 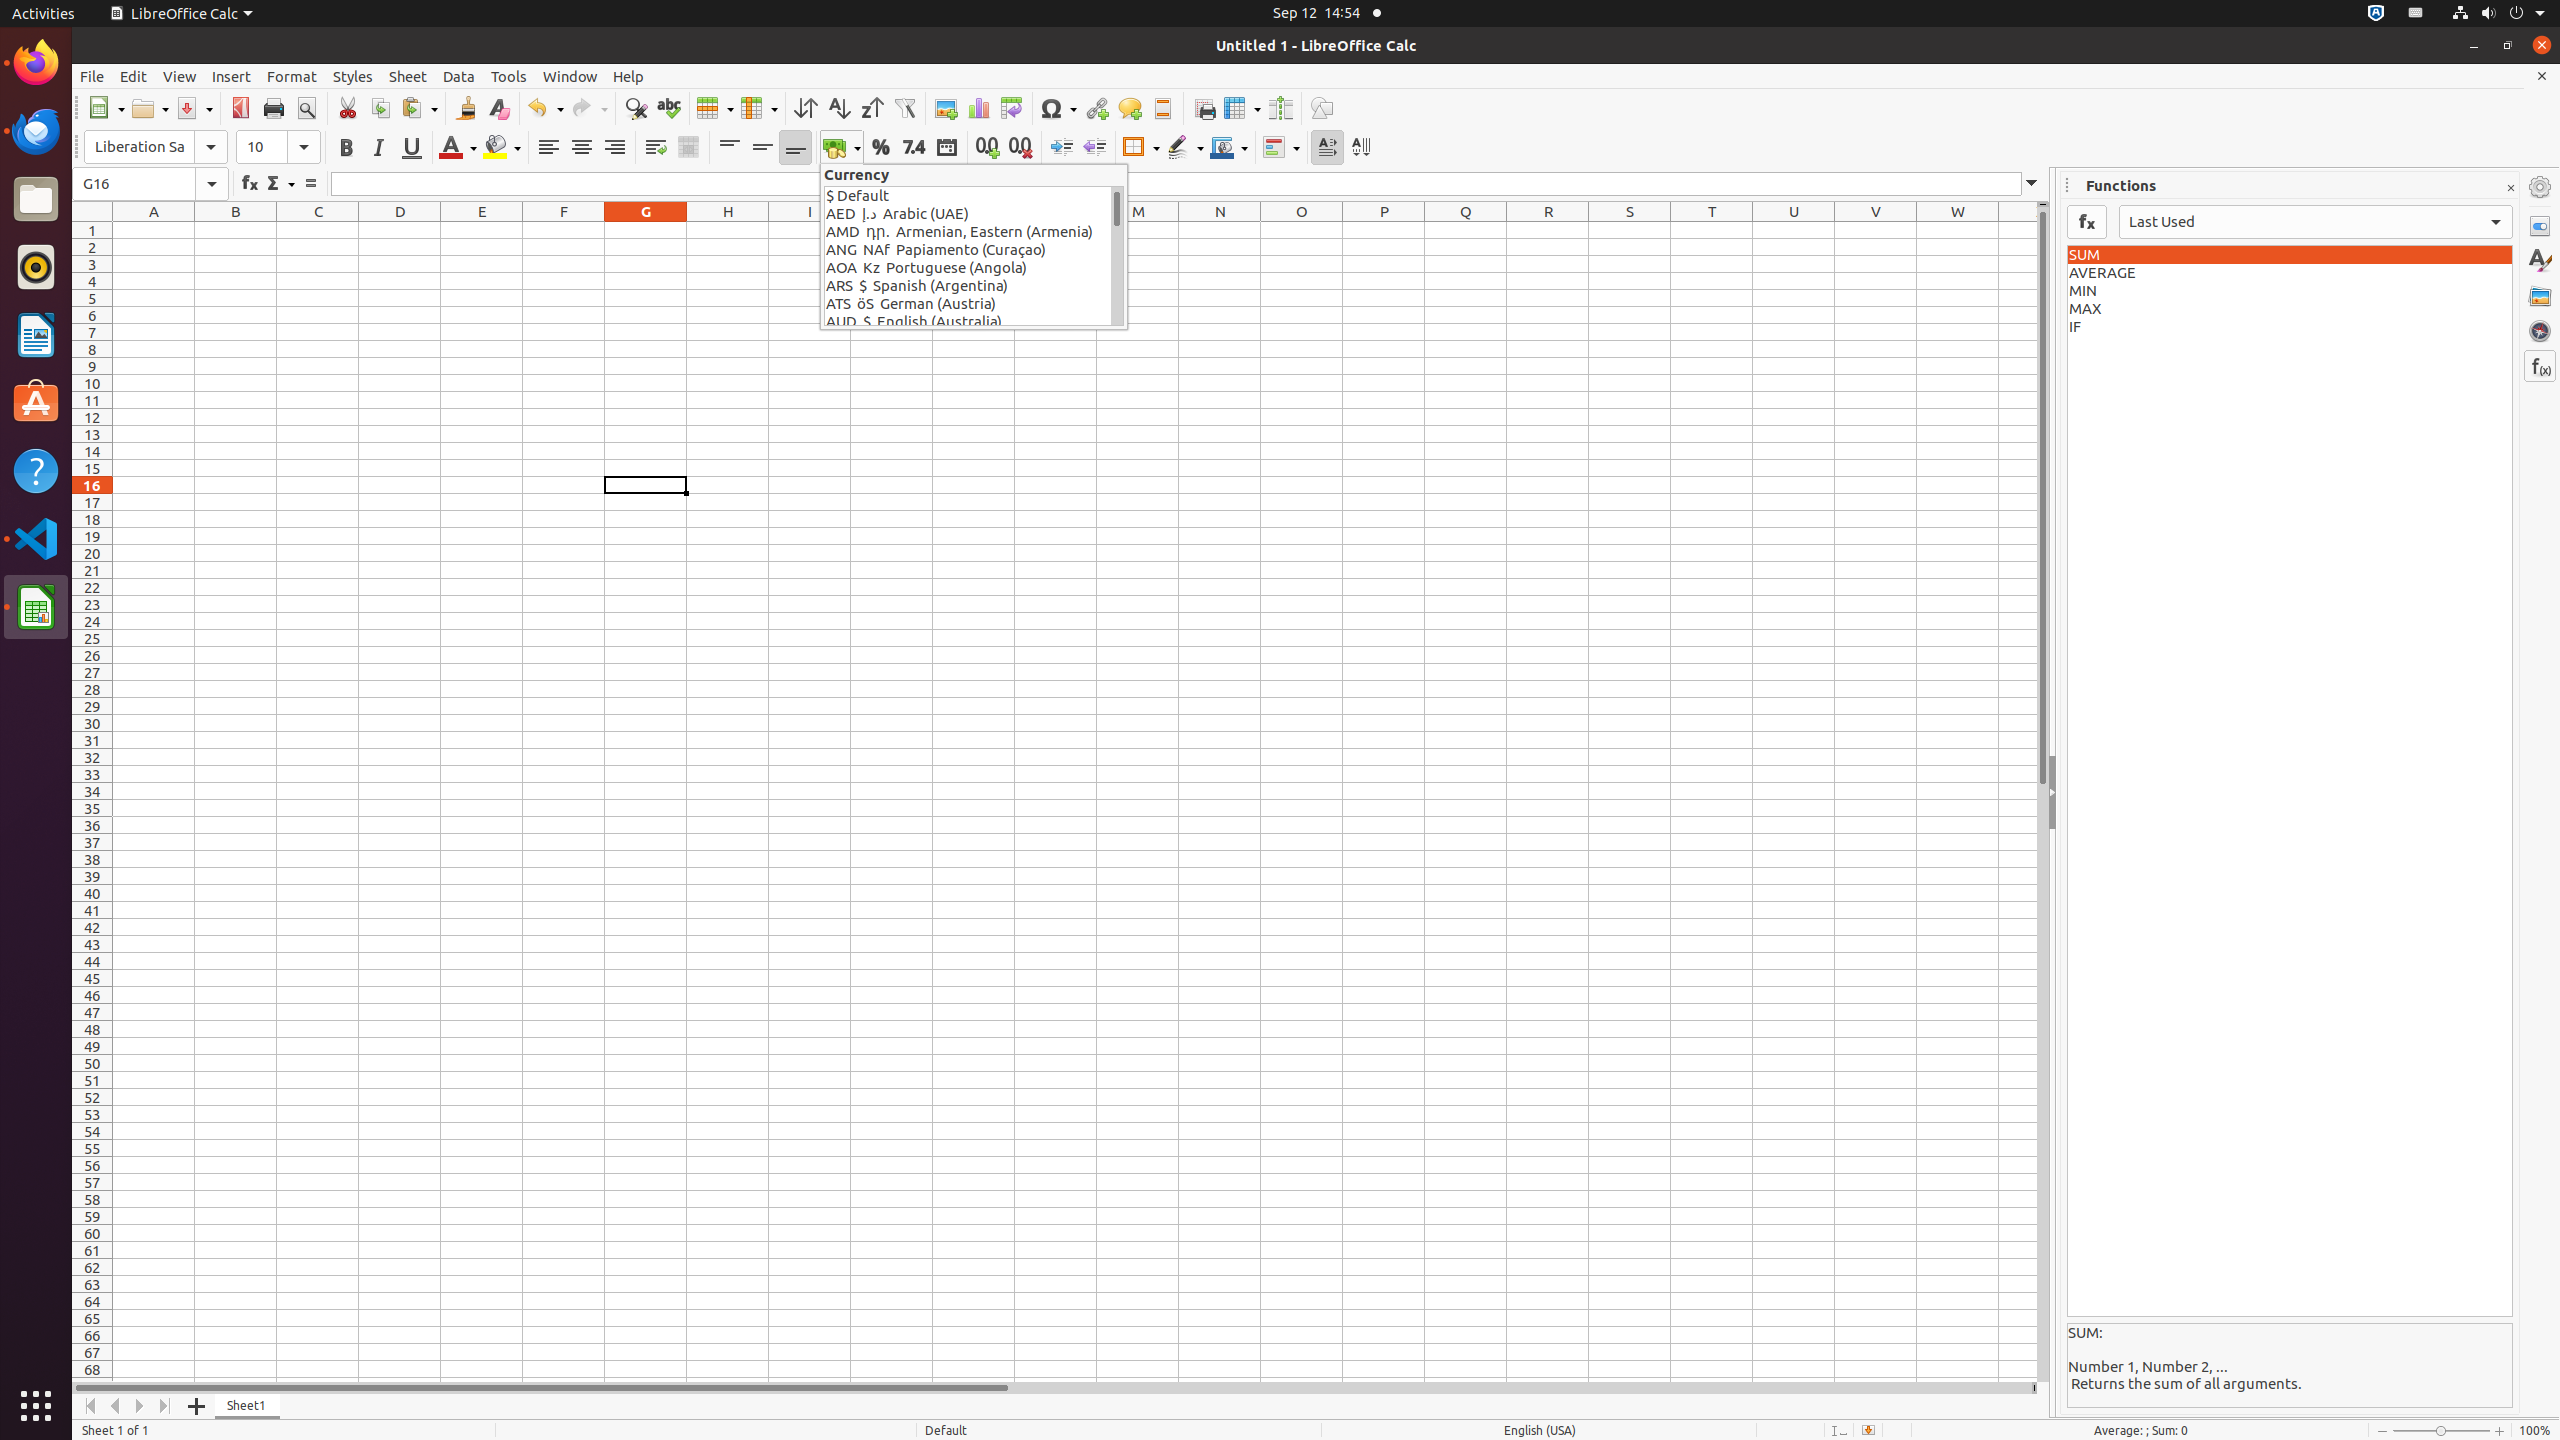 I want to click on Redo, so click(x=589, y=108).